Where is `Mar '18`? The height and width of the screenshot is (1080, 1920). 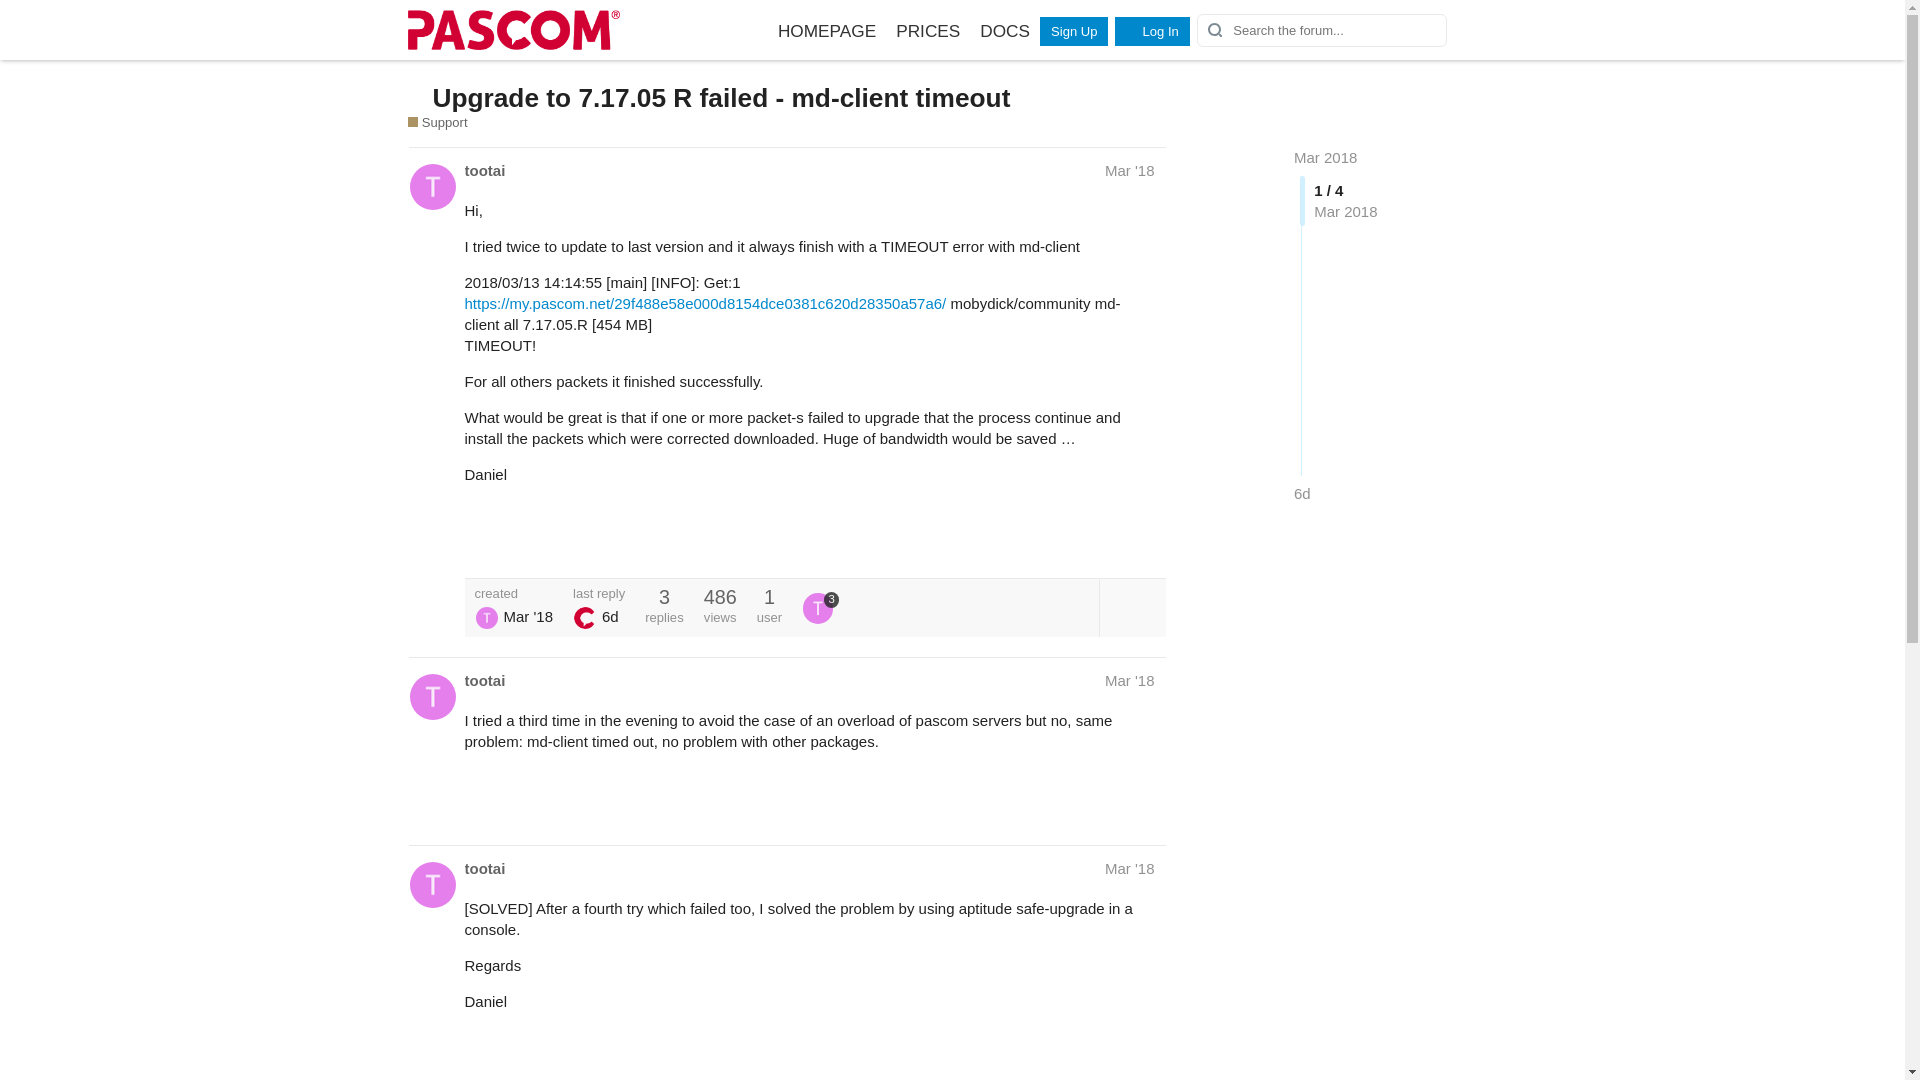 Mar '18 is located at coordinates (1130, 170).